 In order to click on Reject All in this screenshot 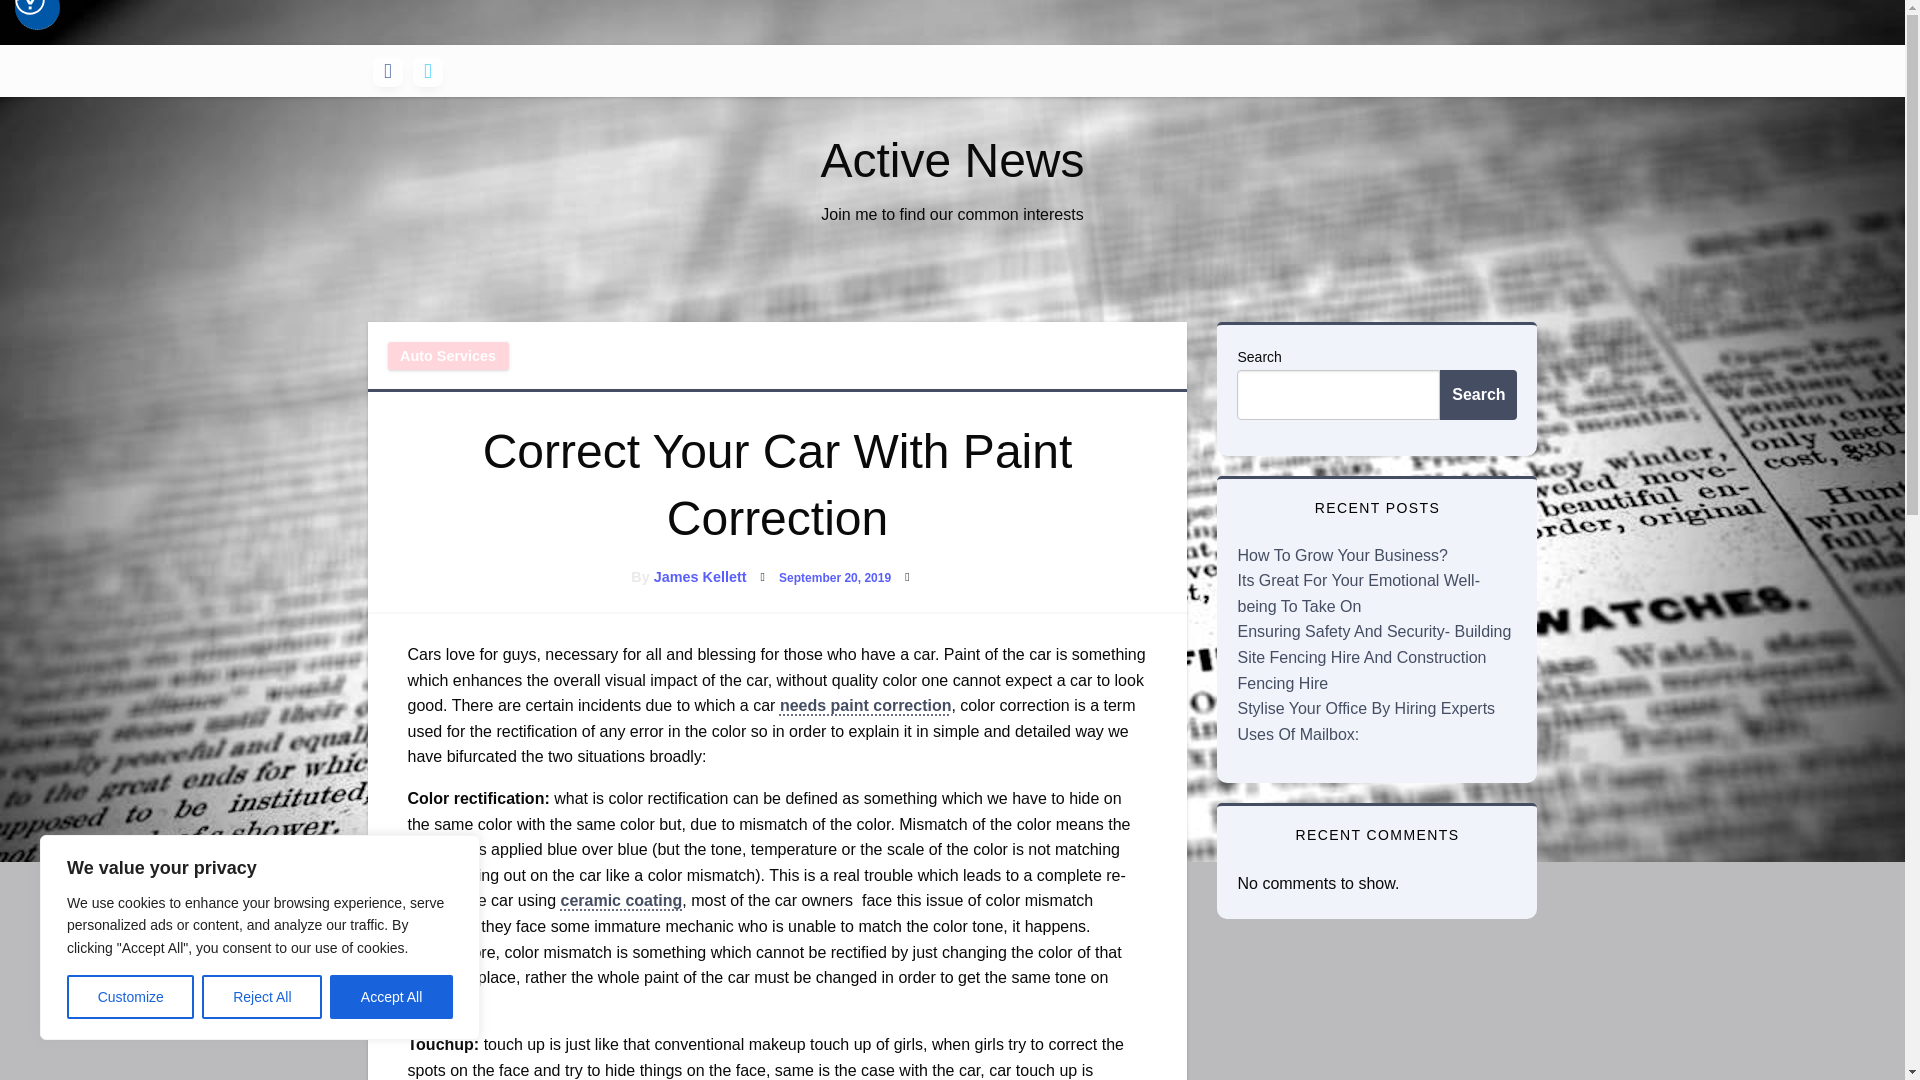, I will do `click(262, 997)`.